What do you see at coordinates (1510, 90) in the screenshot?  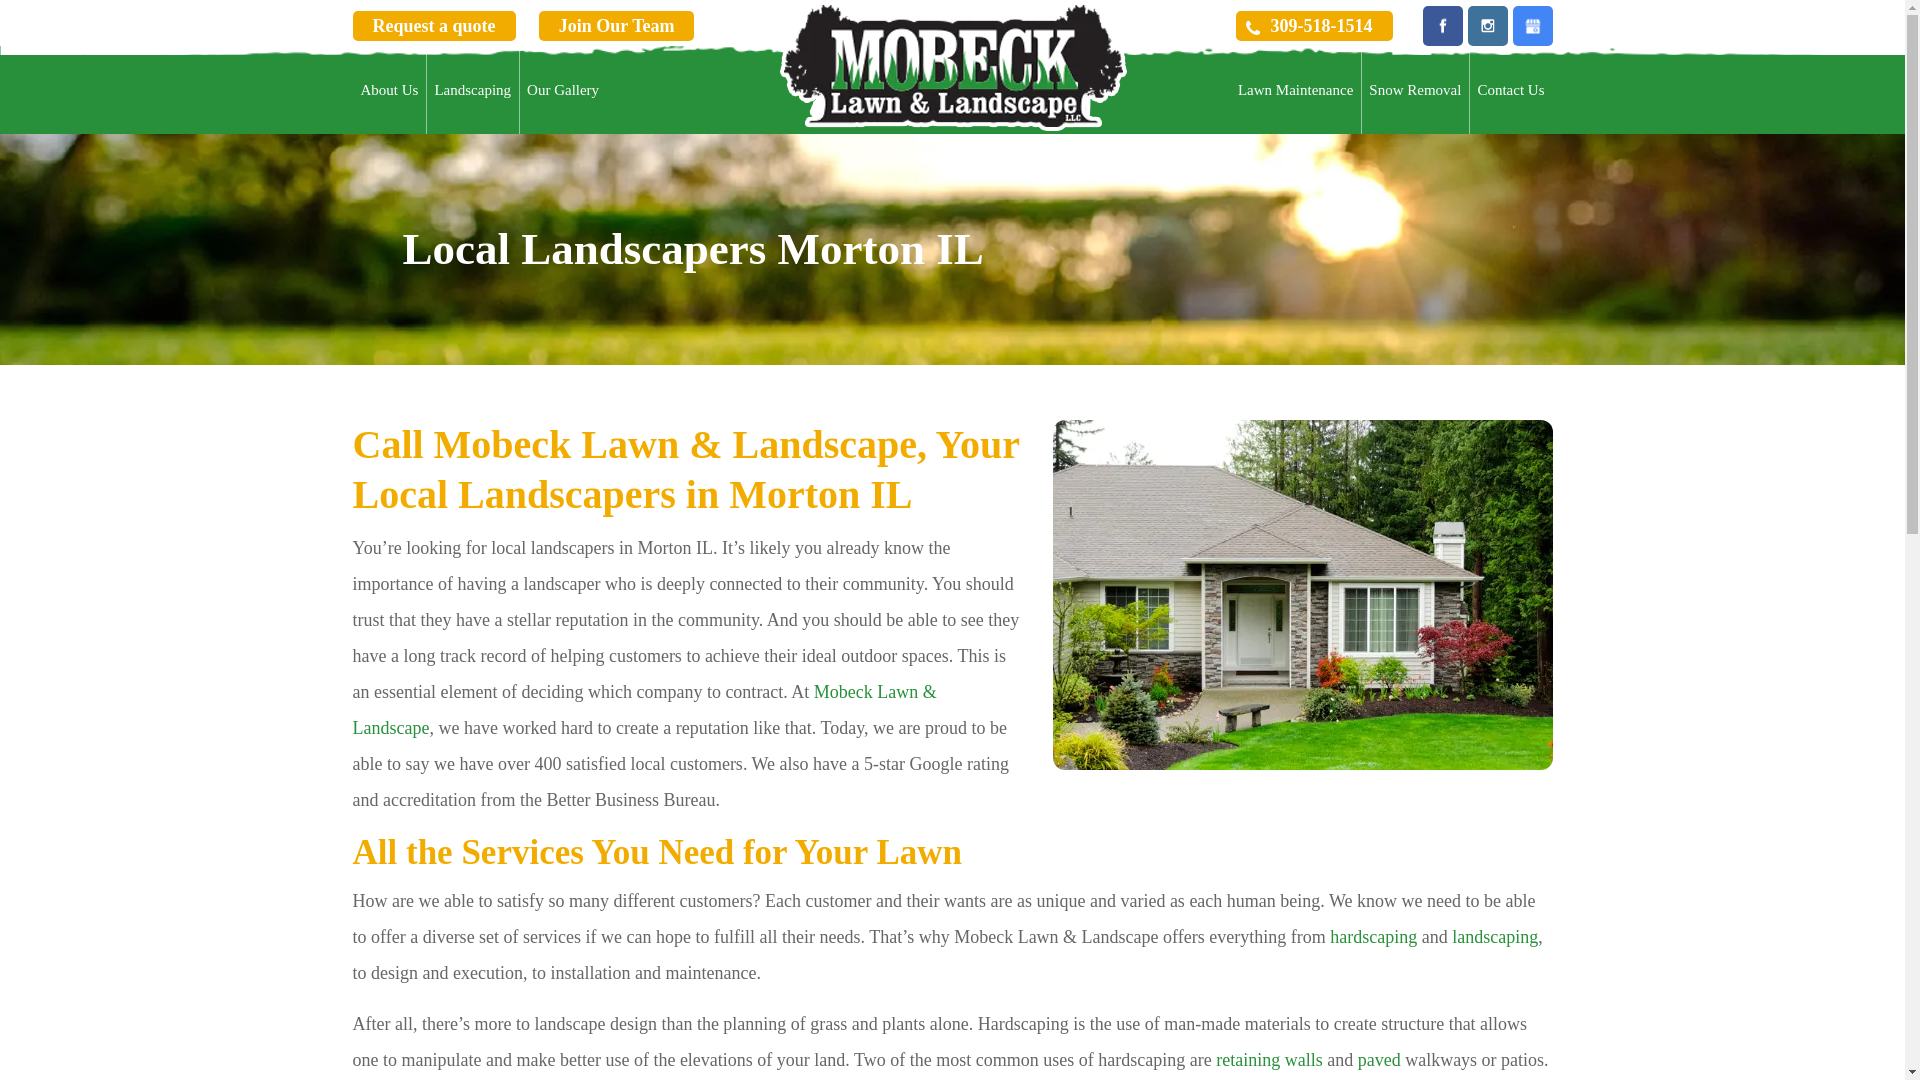 I see `Contact Us` at bounding box center [1510, 90].